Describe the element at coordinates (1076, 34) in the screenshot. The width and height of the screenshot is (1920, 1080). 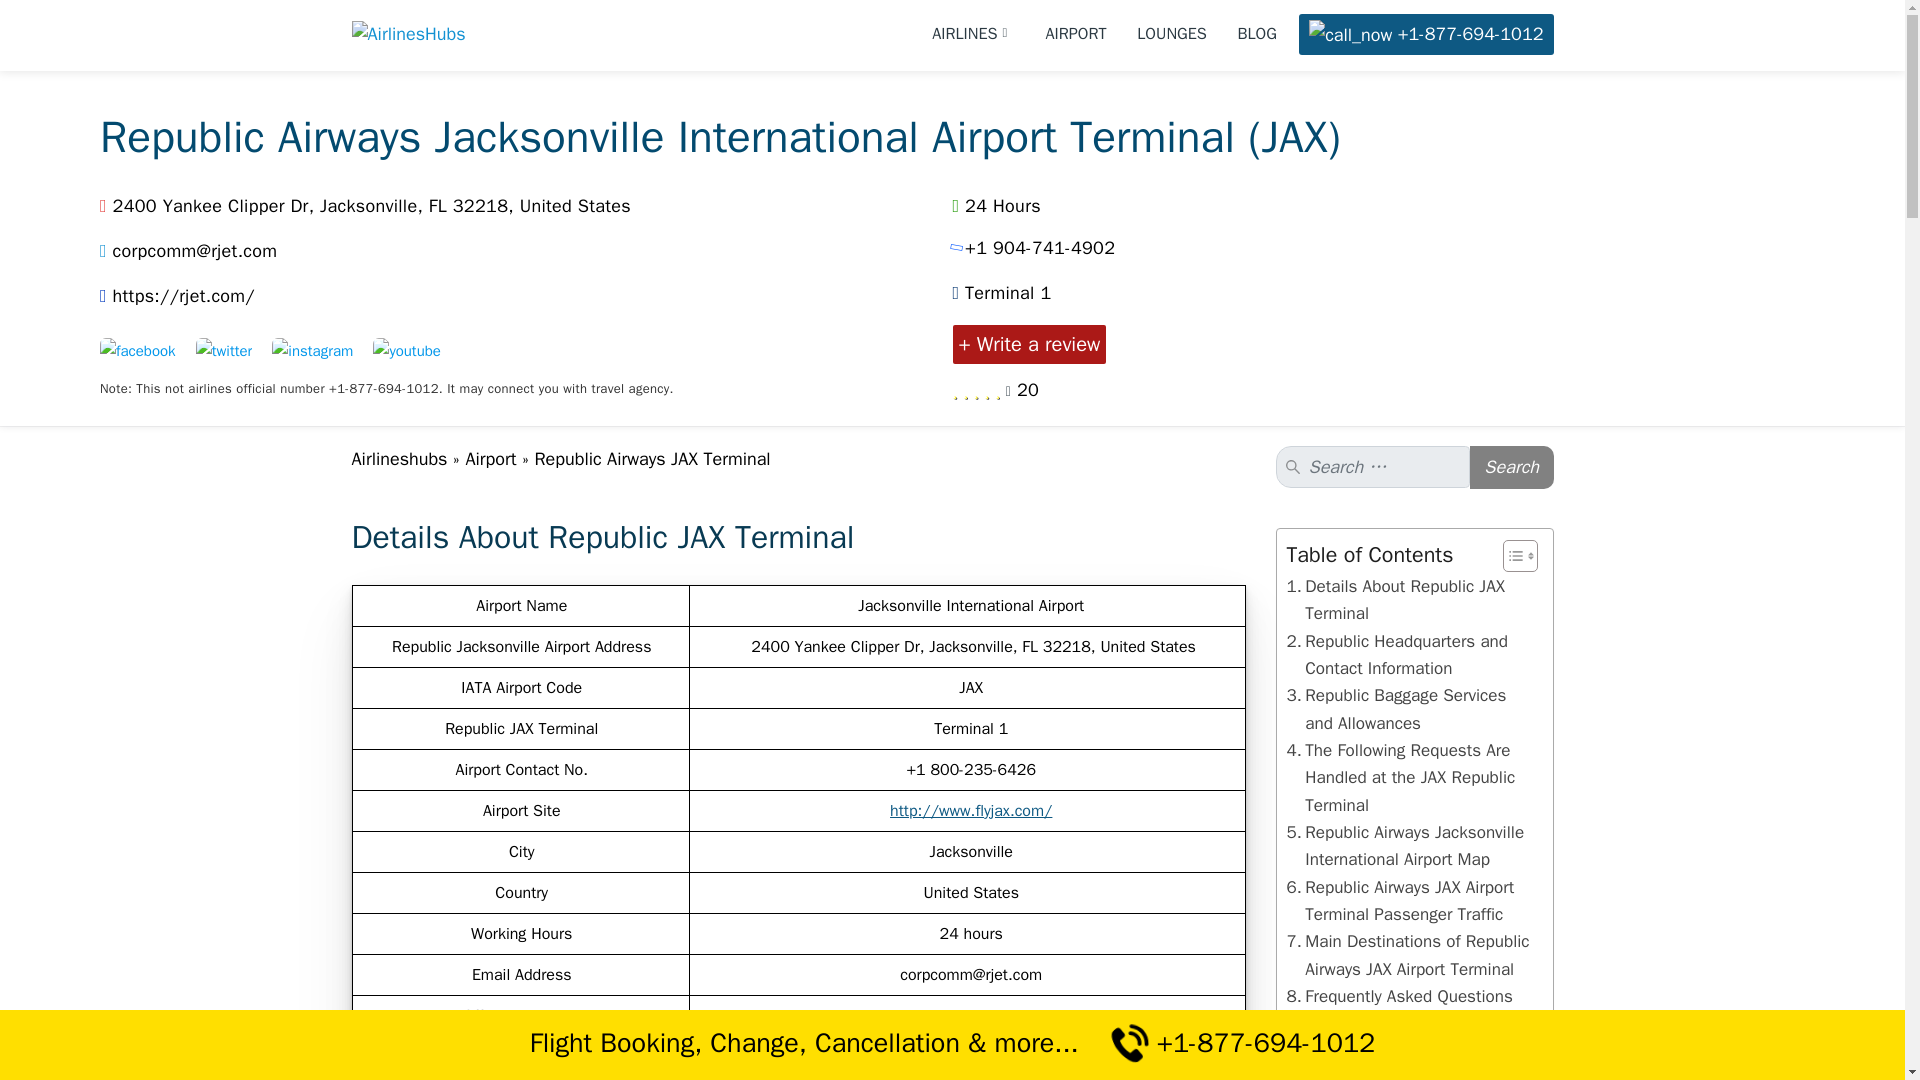
I see `AIRPORT` at that location.